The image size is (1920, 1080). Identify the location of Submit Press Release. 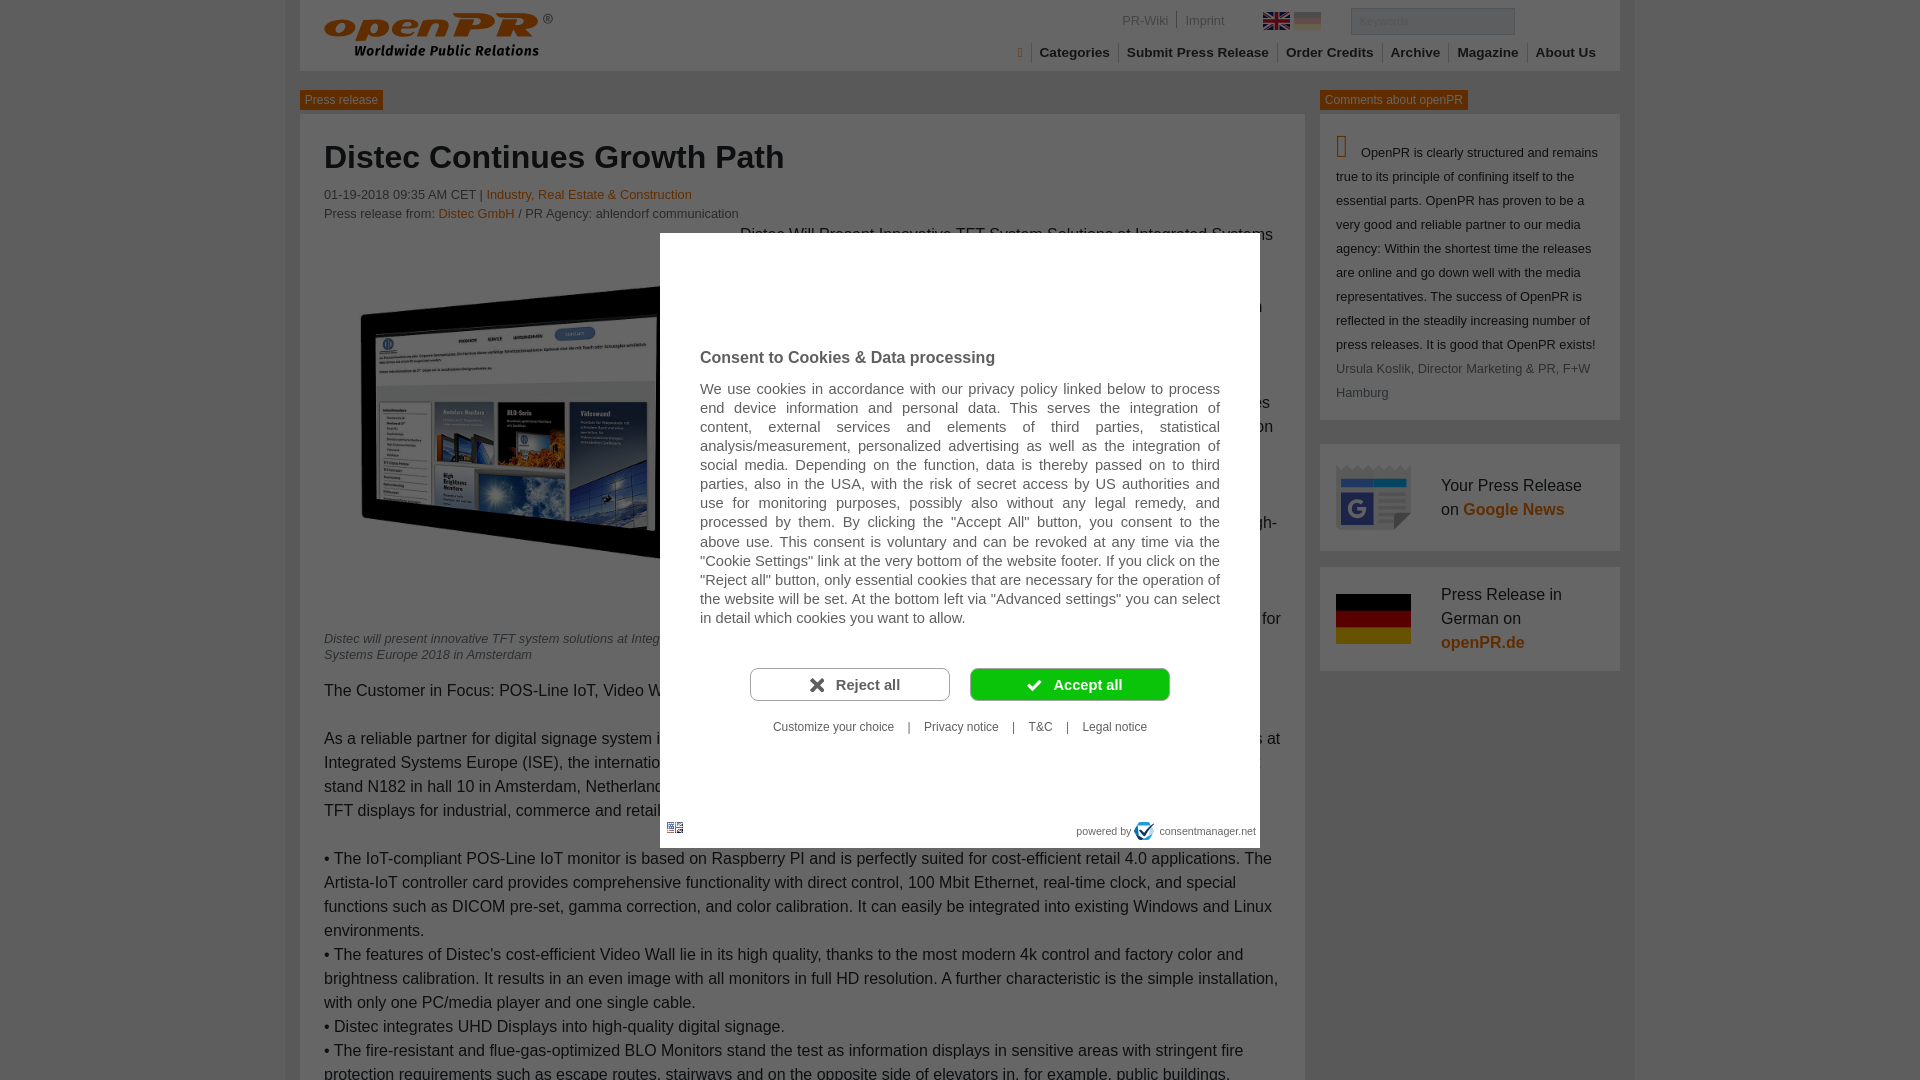
(1198, 52).